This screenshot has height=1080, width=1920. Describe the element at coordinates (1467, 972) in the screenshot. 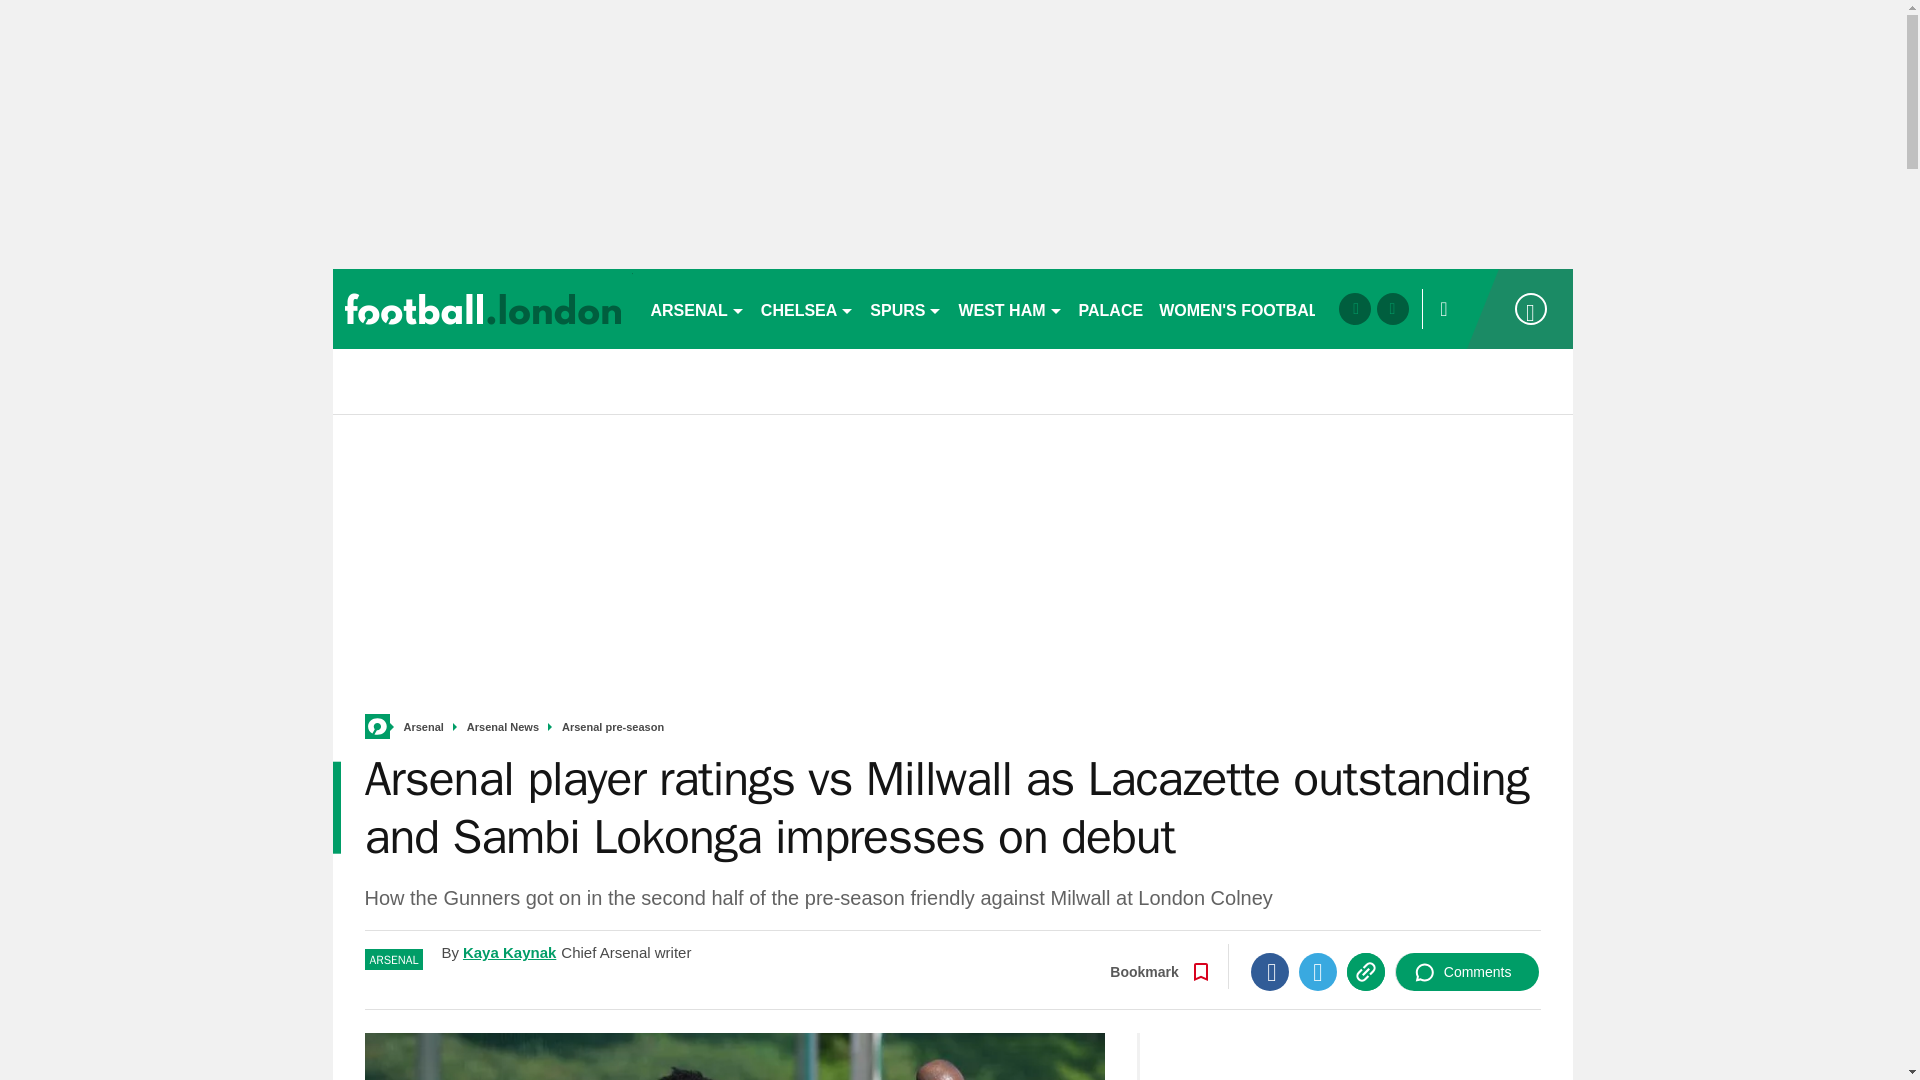

I see `Comments` at that location.